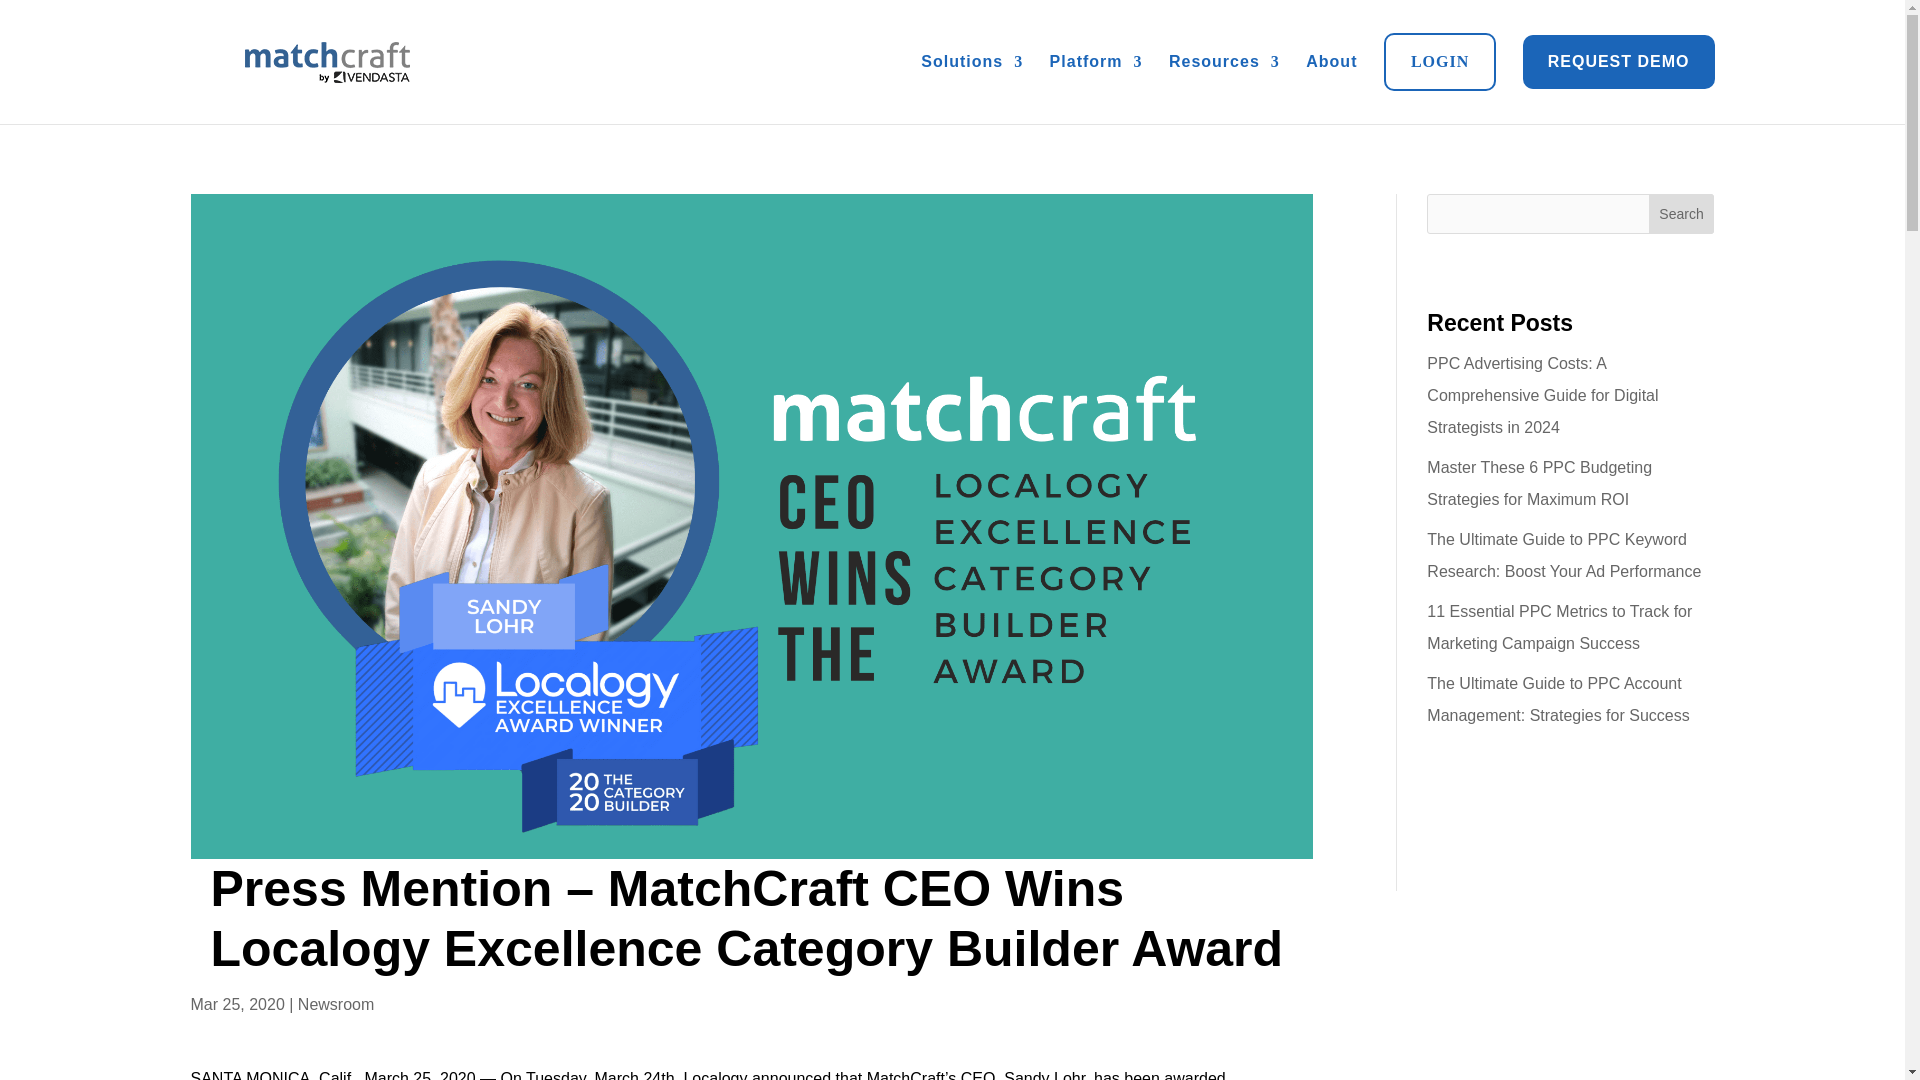  Describe the element at coordinates (1440, 62) in the screenshot. I see `LOGIN` at that location.